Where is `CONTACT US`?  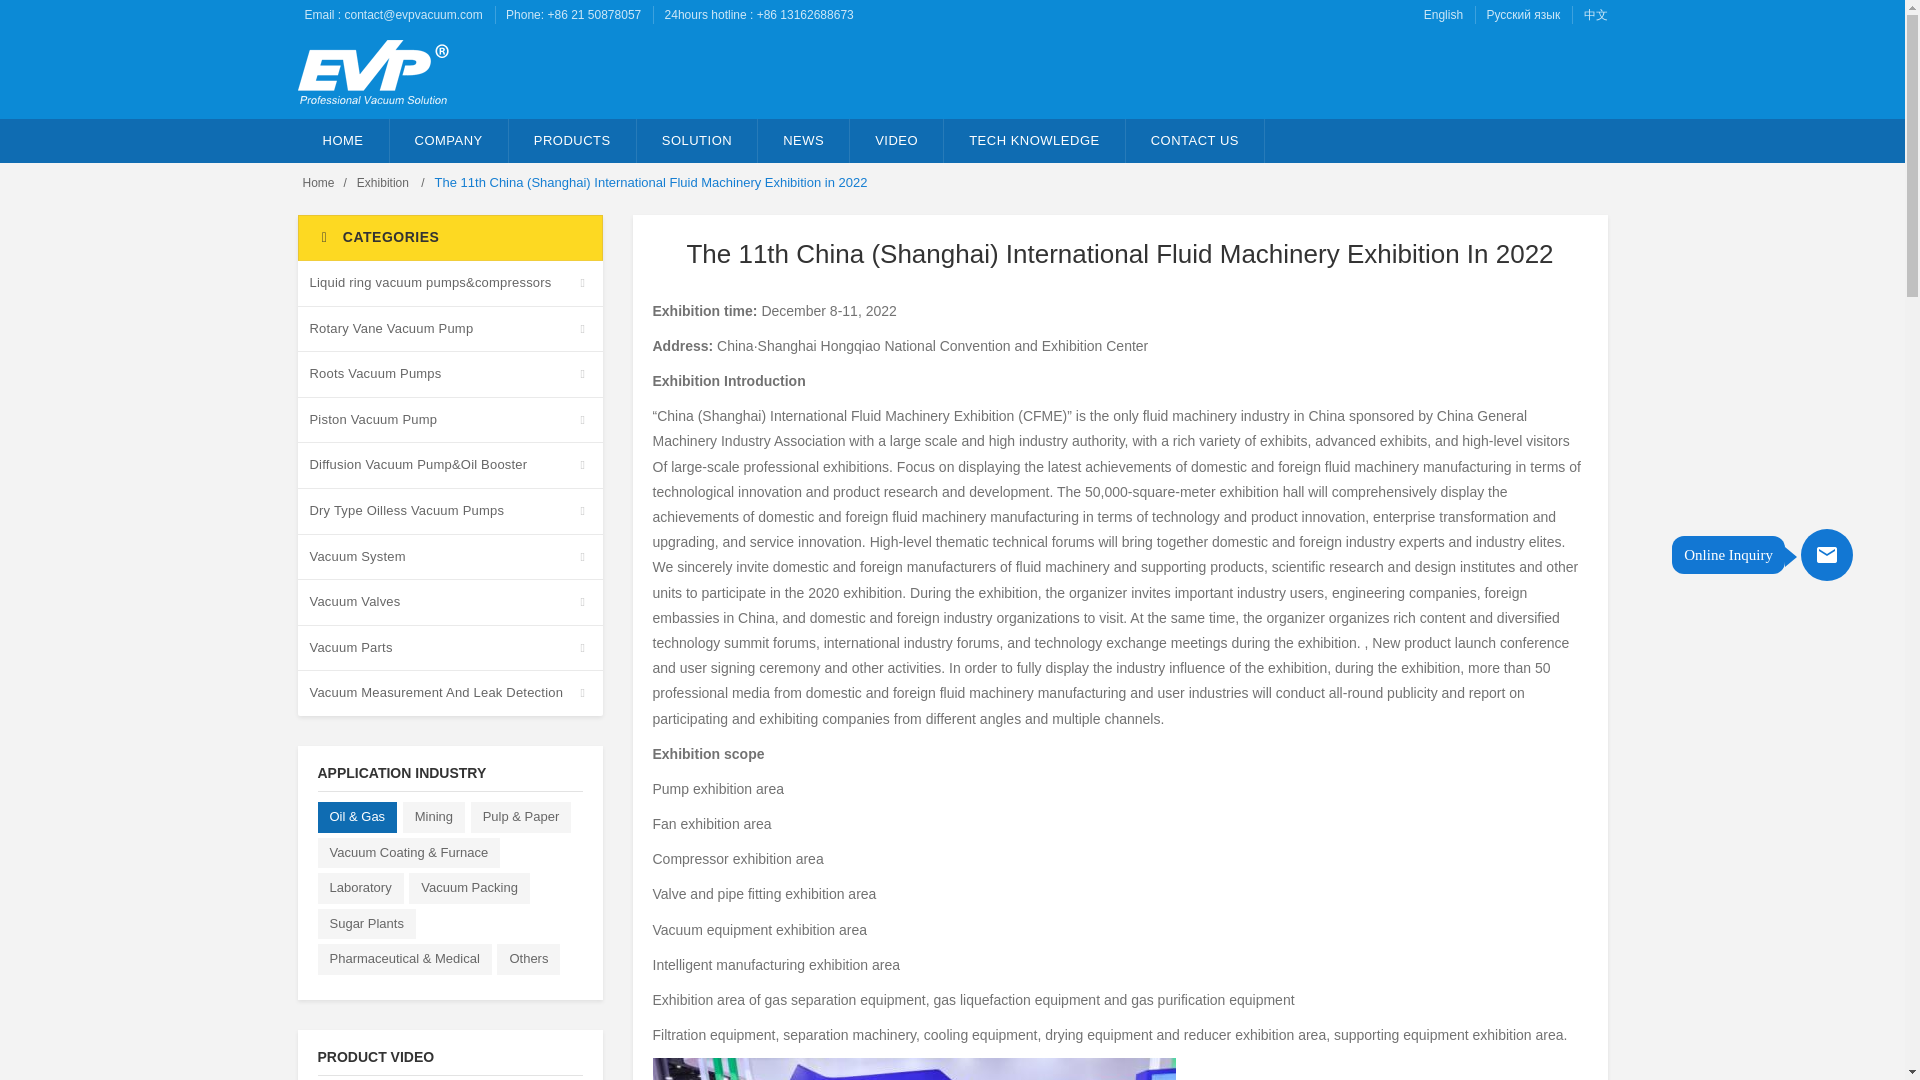
CONTACT US is located at coordinates (1195, 140).